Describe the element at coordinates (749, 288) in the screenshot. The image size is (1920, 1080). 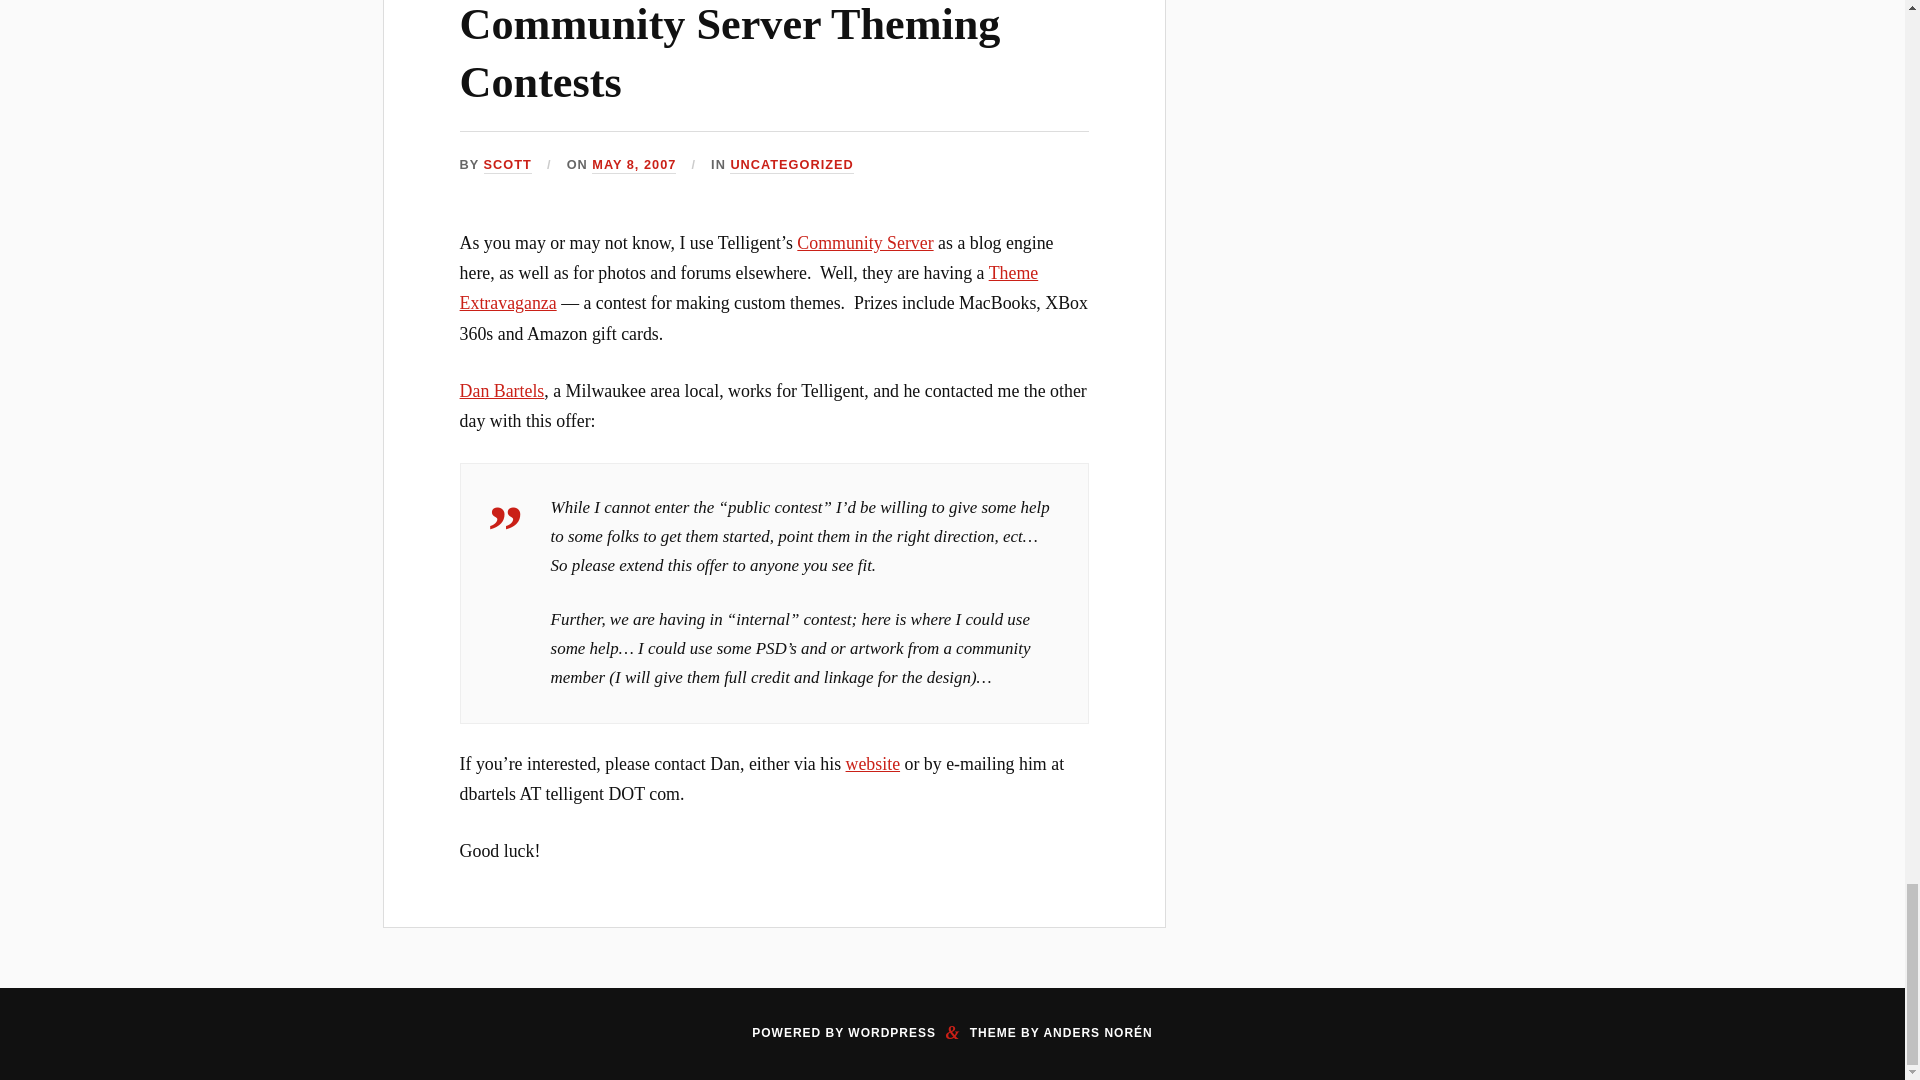
I see `Theme Extravaganza` at that location.